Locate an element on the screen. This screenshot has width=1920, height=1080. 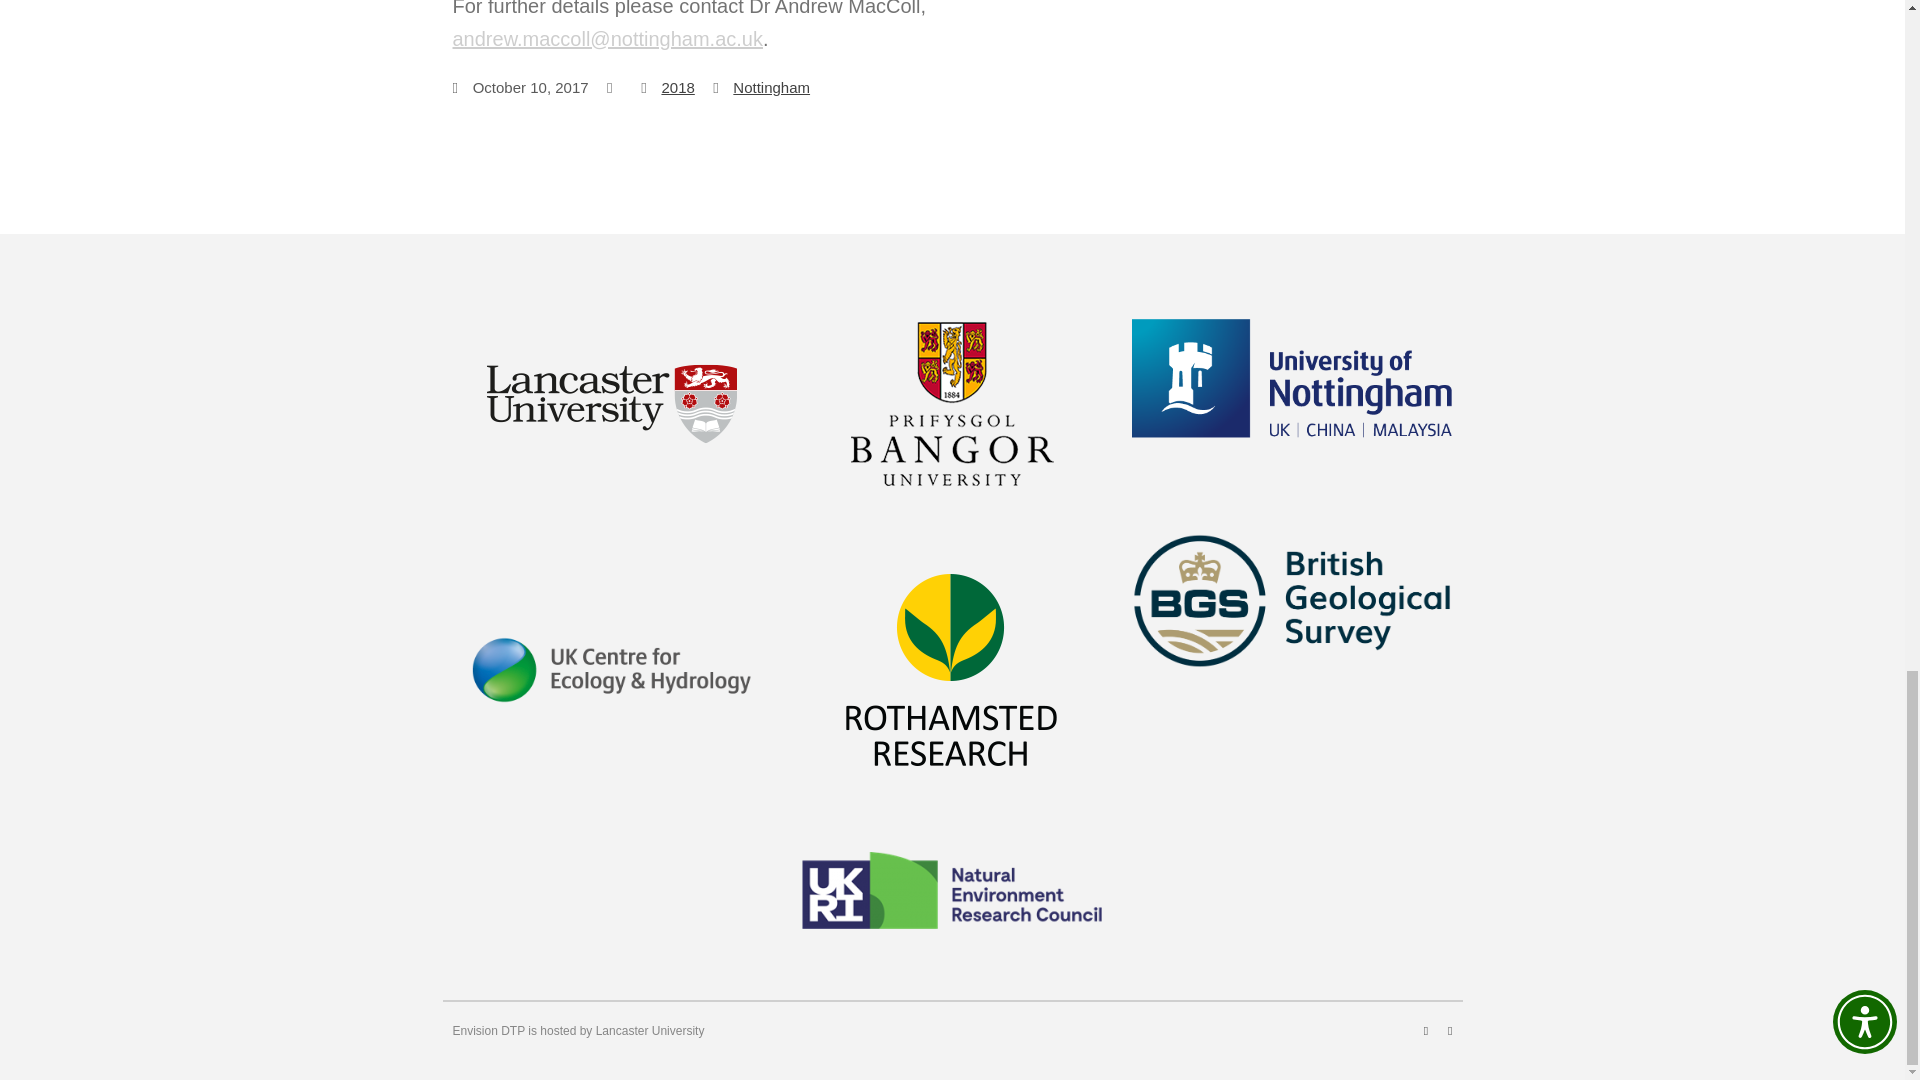
View all posts tagged Nottingham is located at coordinates (772, 87).